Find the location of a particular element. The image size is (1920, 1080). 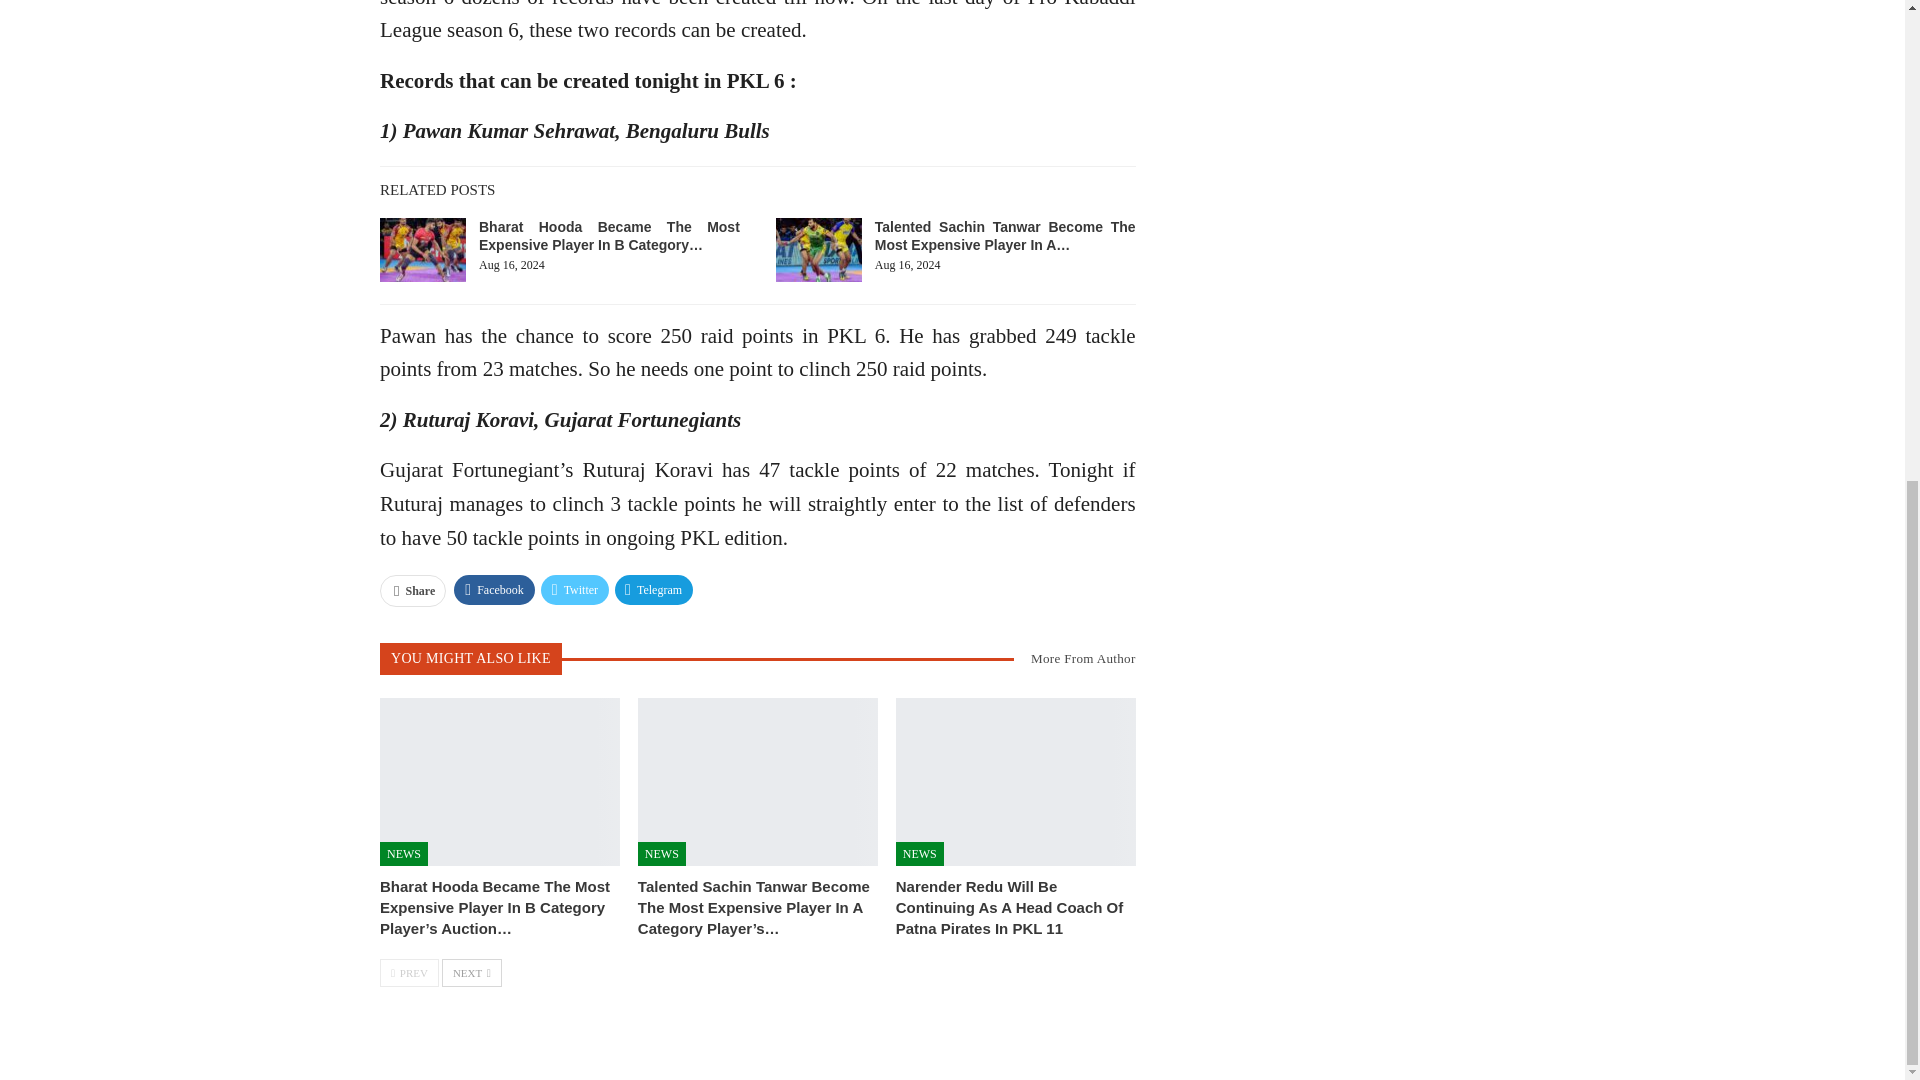

NEWS is located at coordinates (920, 854).